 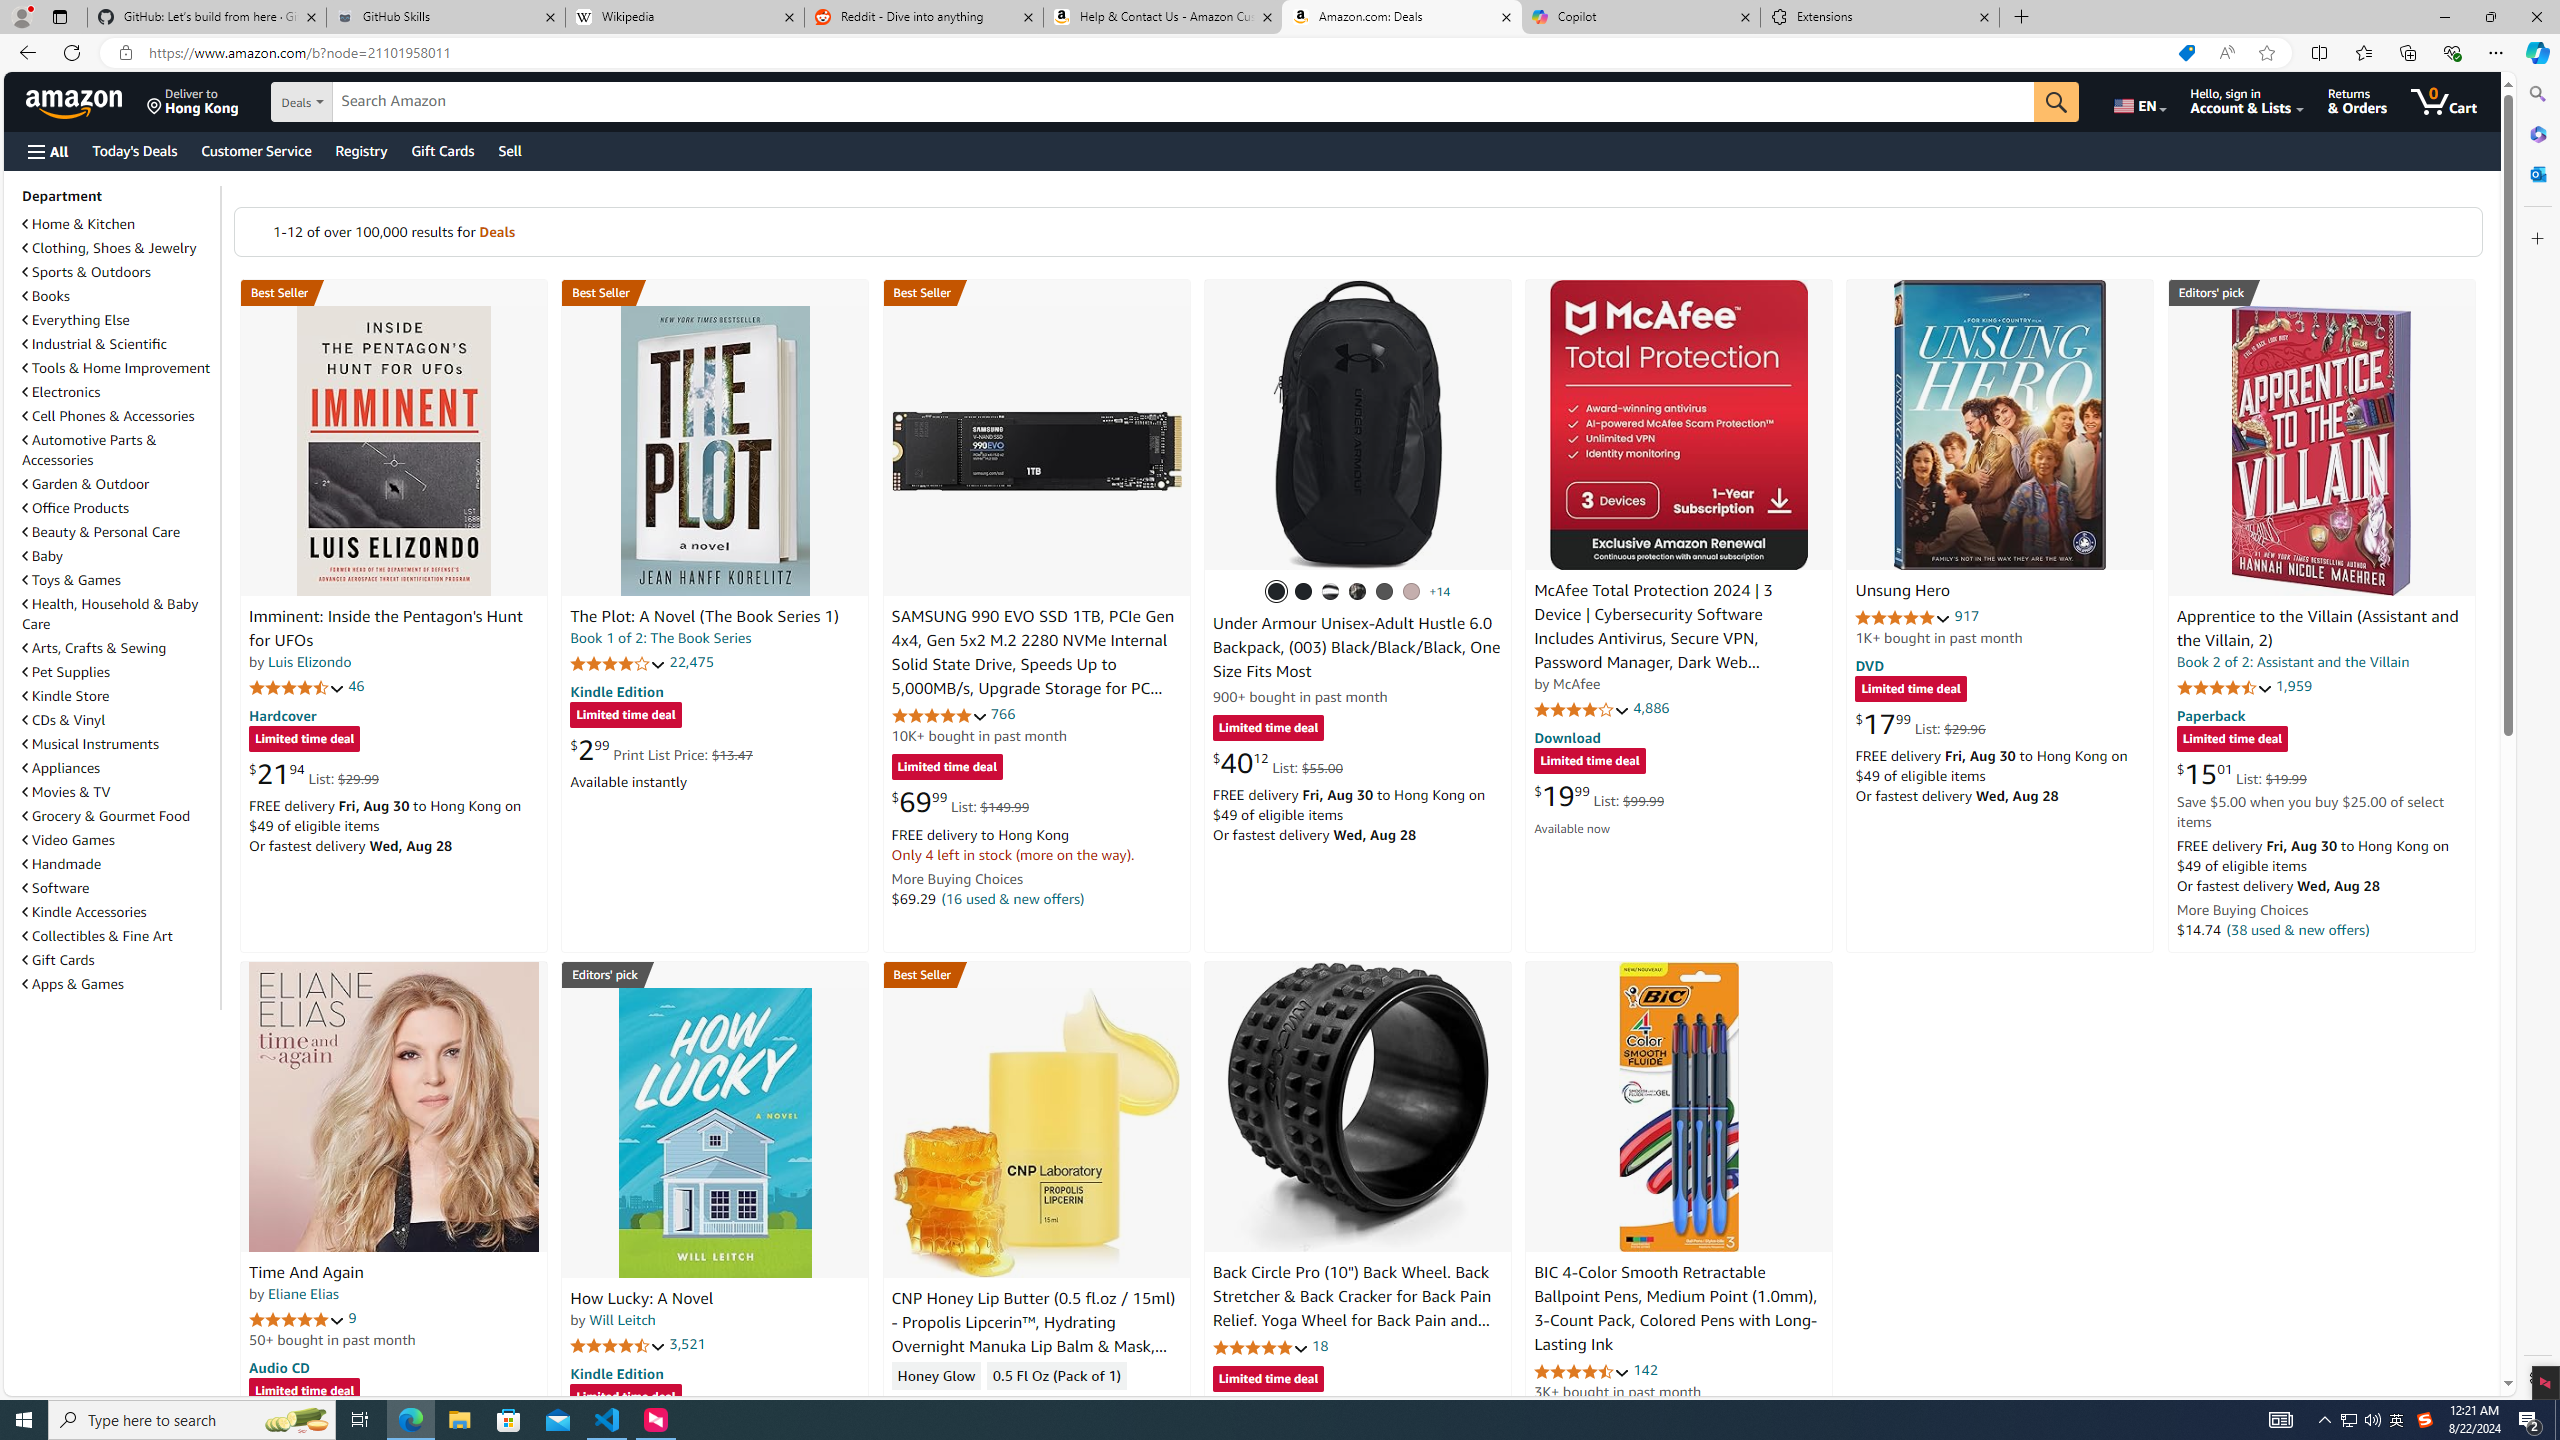 What do you see at coordinates (119, 319) in the screenshot?
I see `Everything Else` at bounding box center [119, 319].